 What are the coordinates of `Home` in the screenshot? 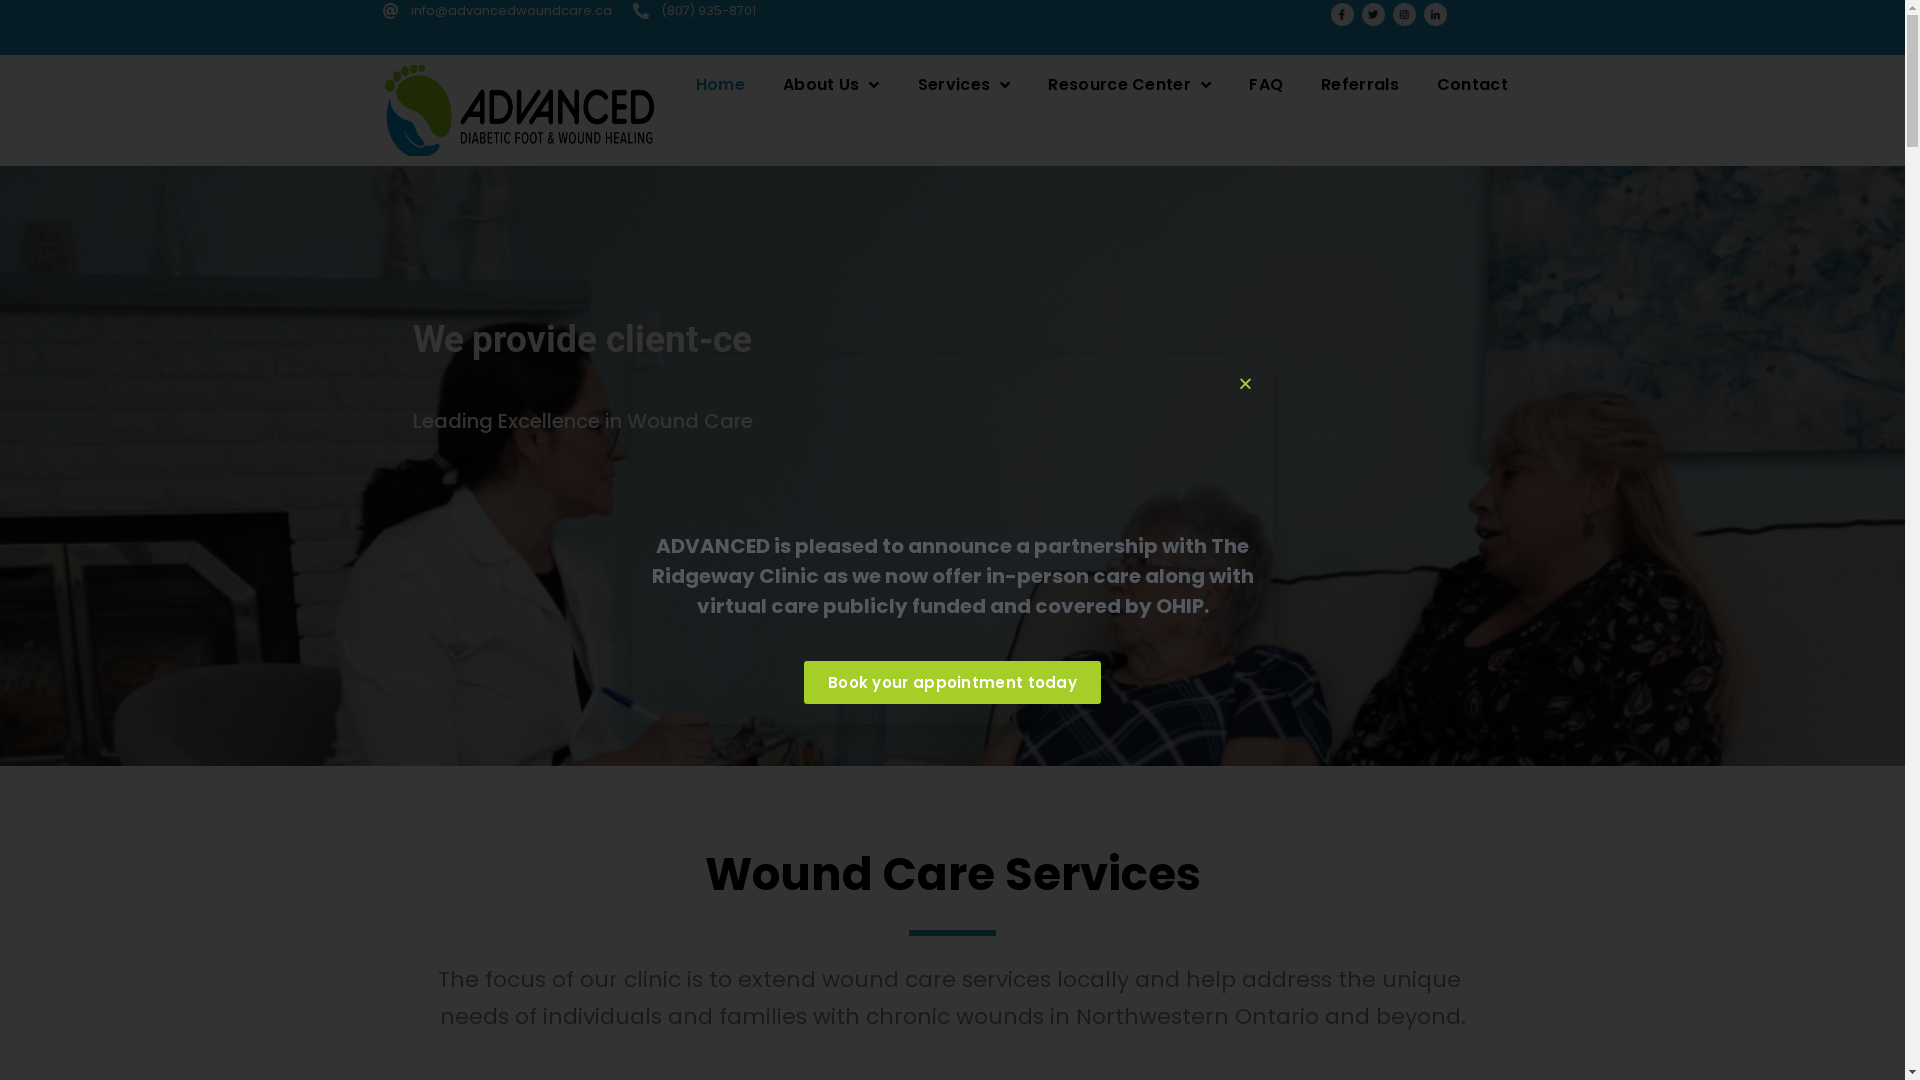 It's located at (720, 85).